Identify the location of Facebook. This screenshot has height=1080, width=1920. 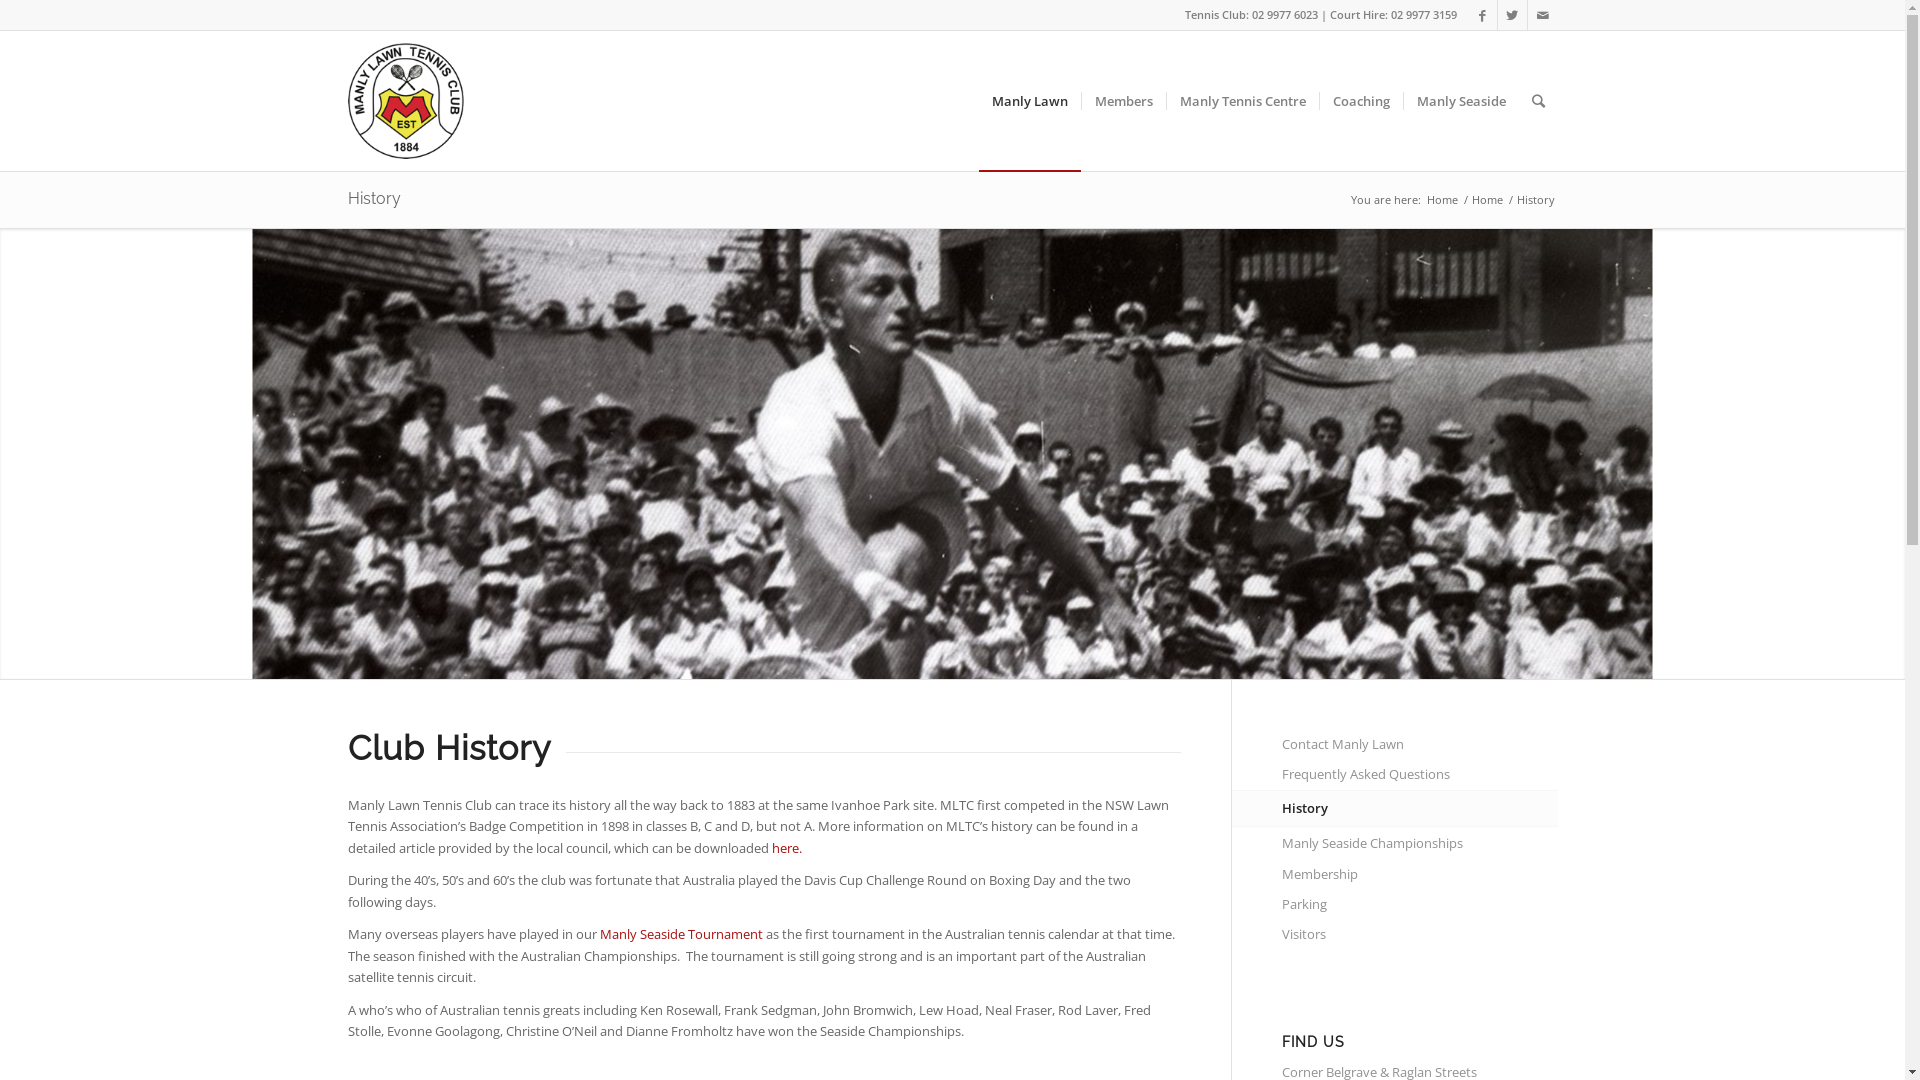
(1482, 15).